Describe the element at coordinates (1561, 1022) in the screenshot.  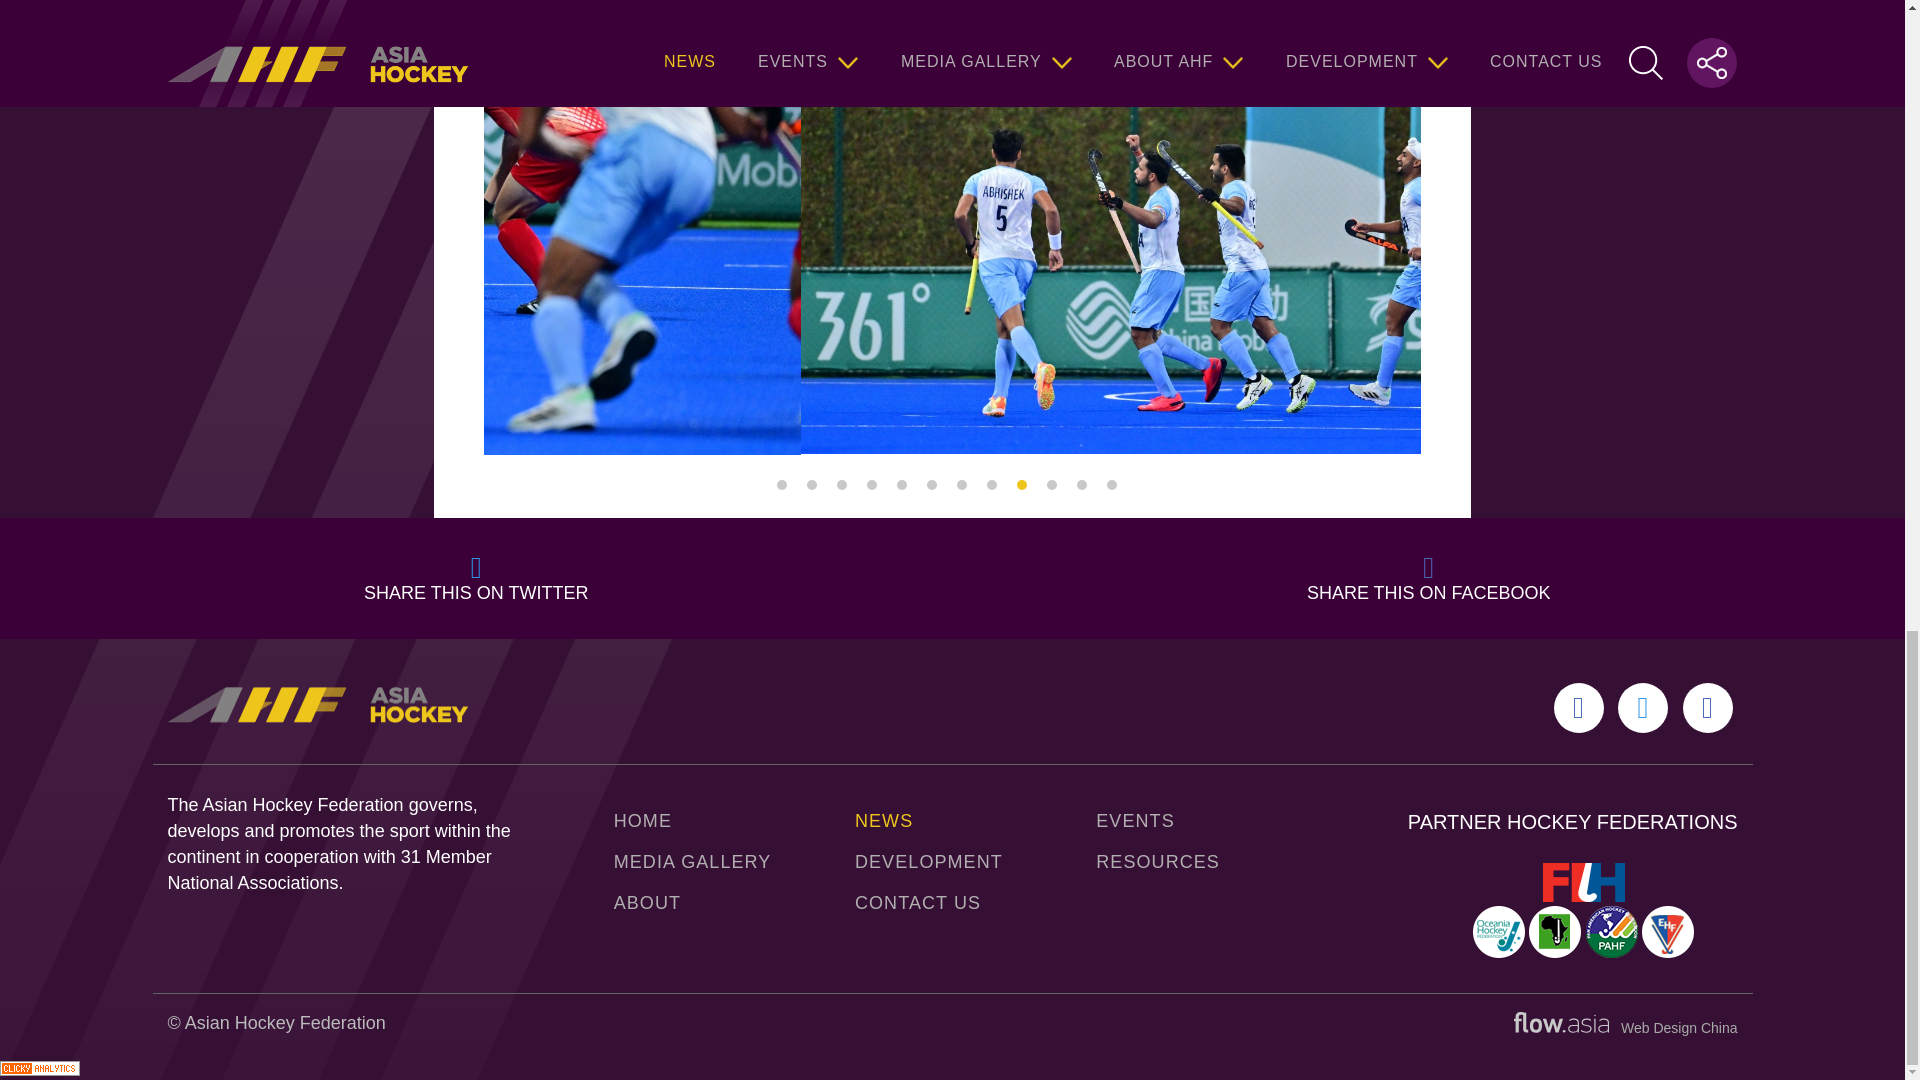
I see `Layer 1` at that location.